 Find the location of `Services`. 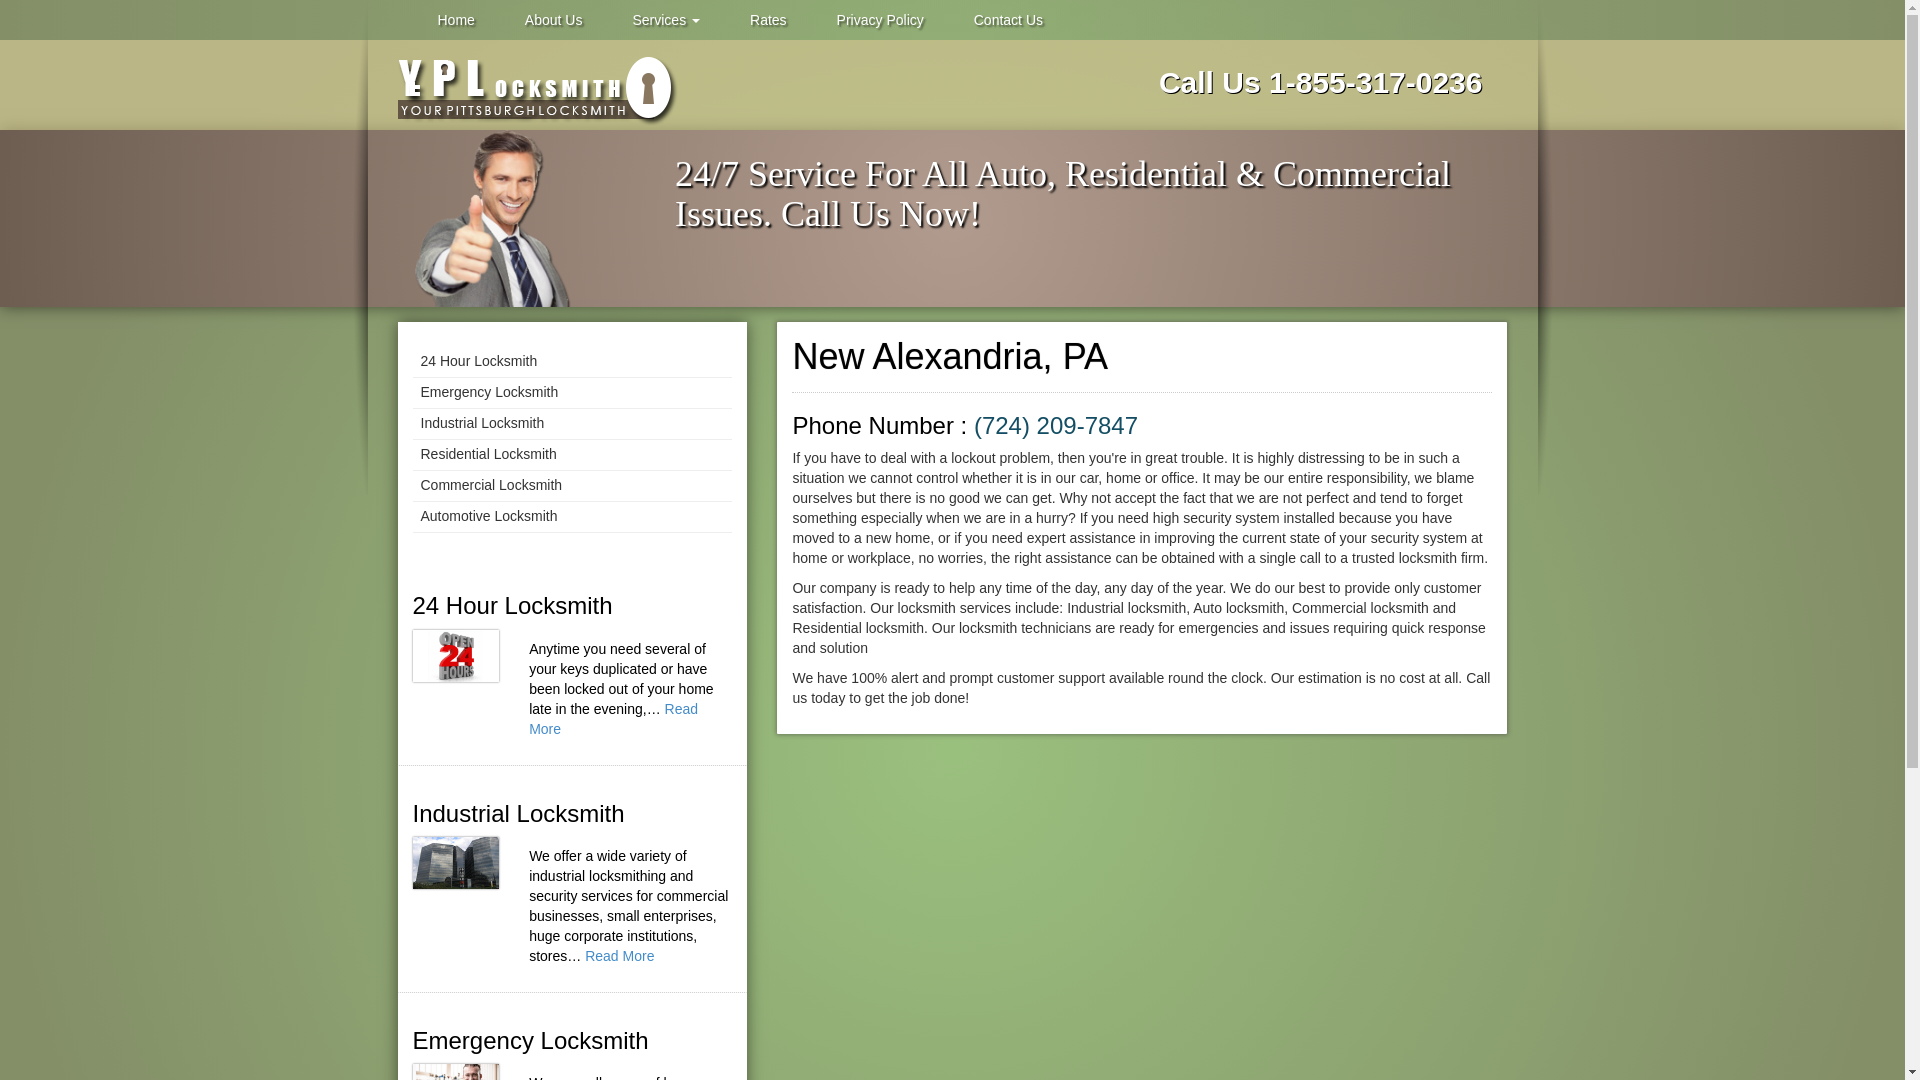

Services is located at coordinates (666, 20).